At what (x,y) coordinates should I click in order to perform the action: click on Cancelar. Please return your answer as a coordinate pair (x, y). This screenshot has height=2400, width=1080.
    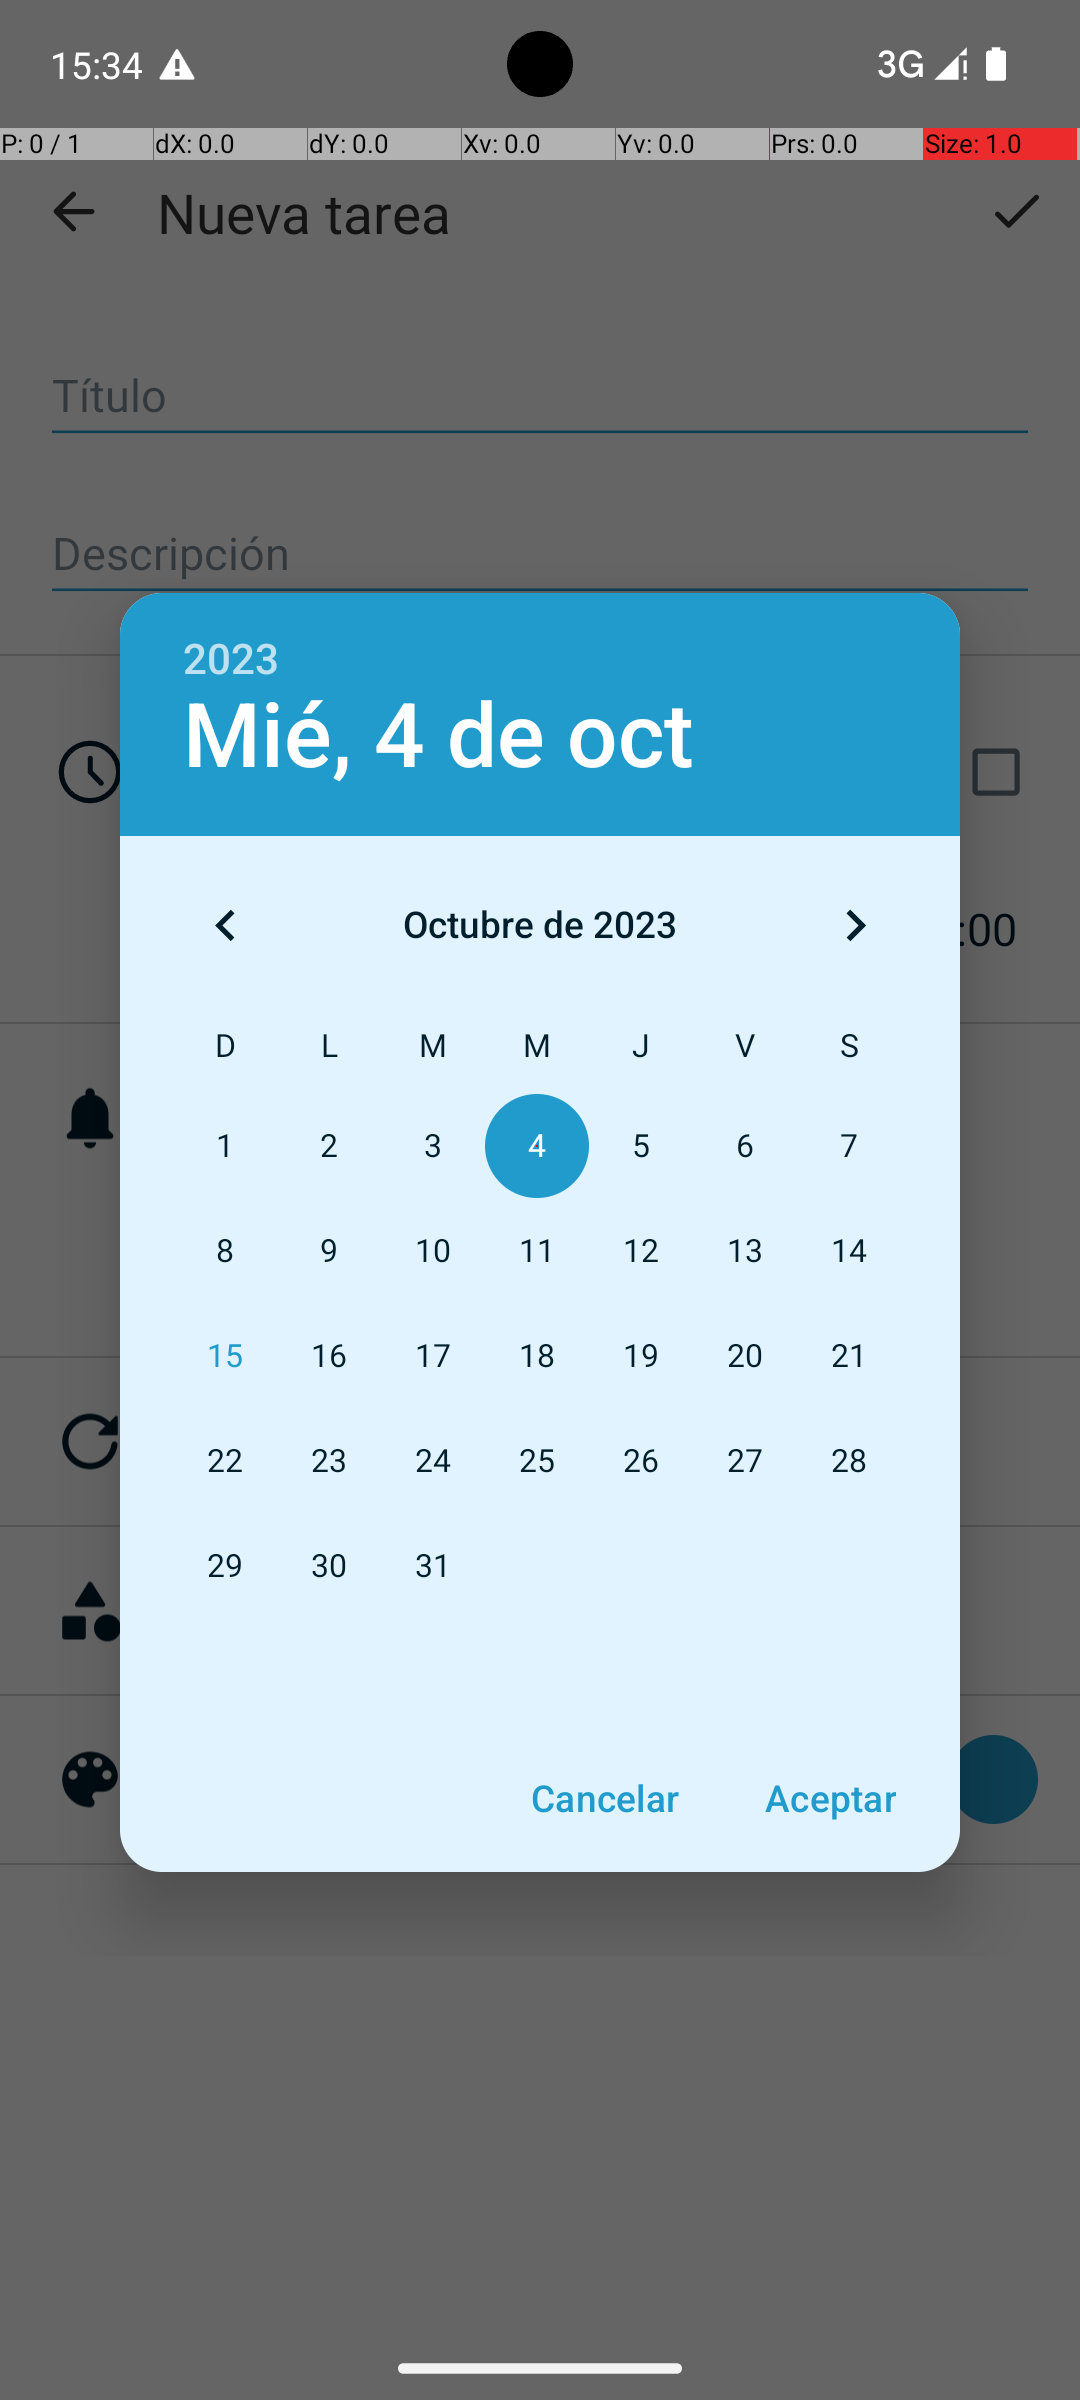
    Looking at the image, I should click on (604, 1798).